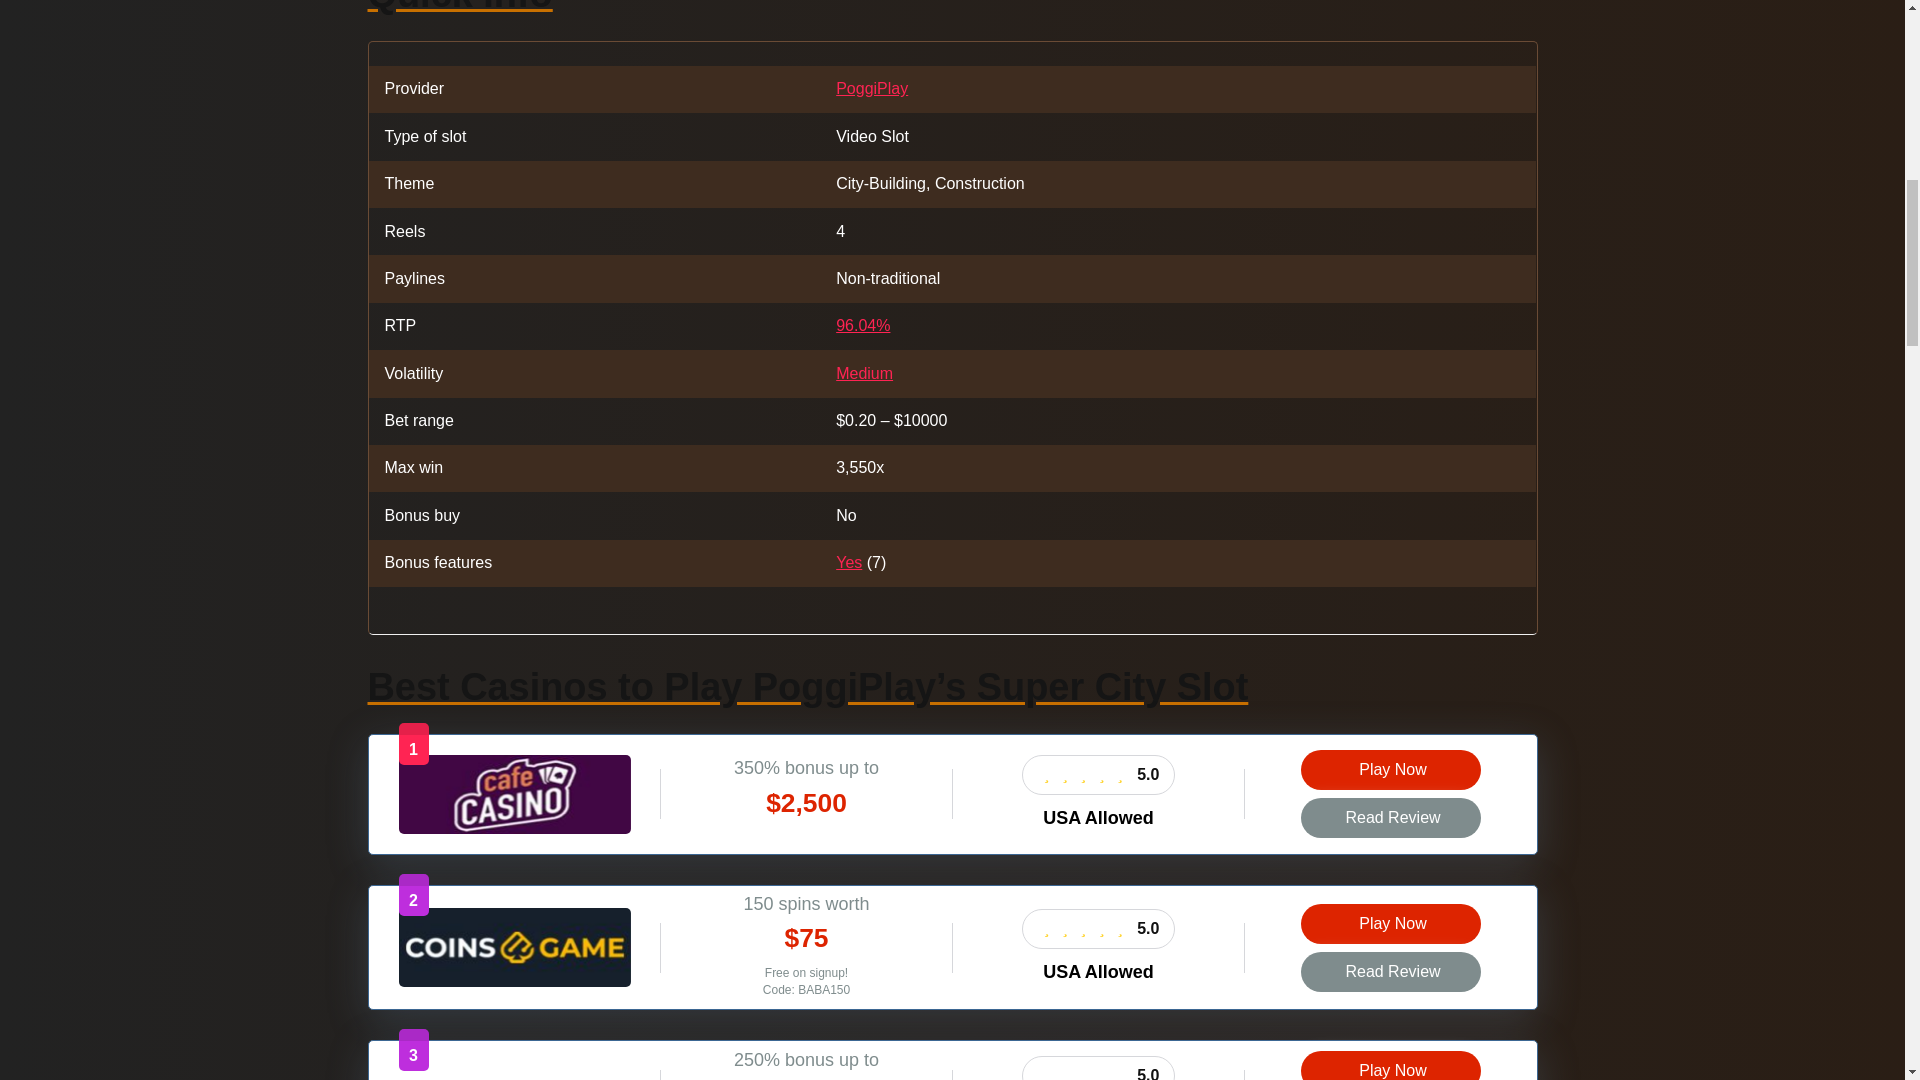 This screenshot has width=1920, height=1080. Describe the element at coordinates (864, 374) in the screenshot. I see `Medium` at that location.